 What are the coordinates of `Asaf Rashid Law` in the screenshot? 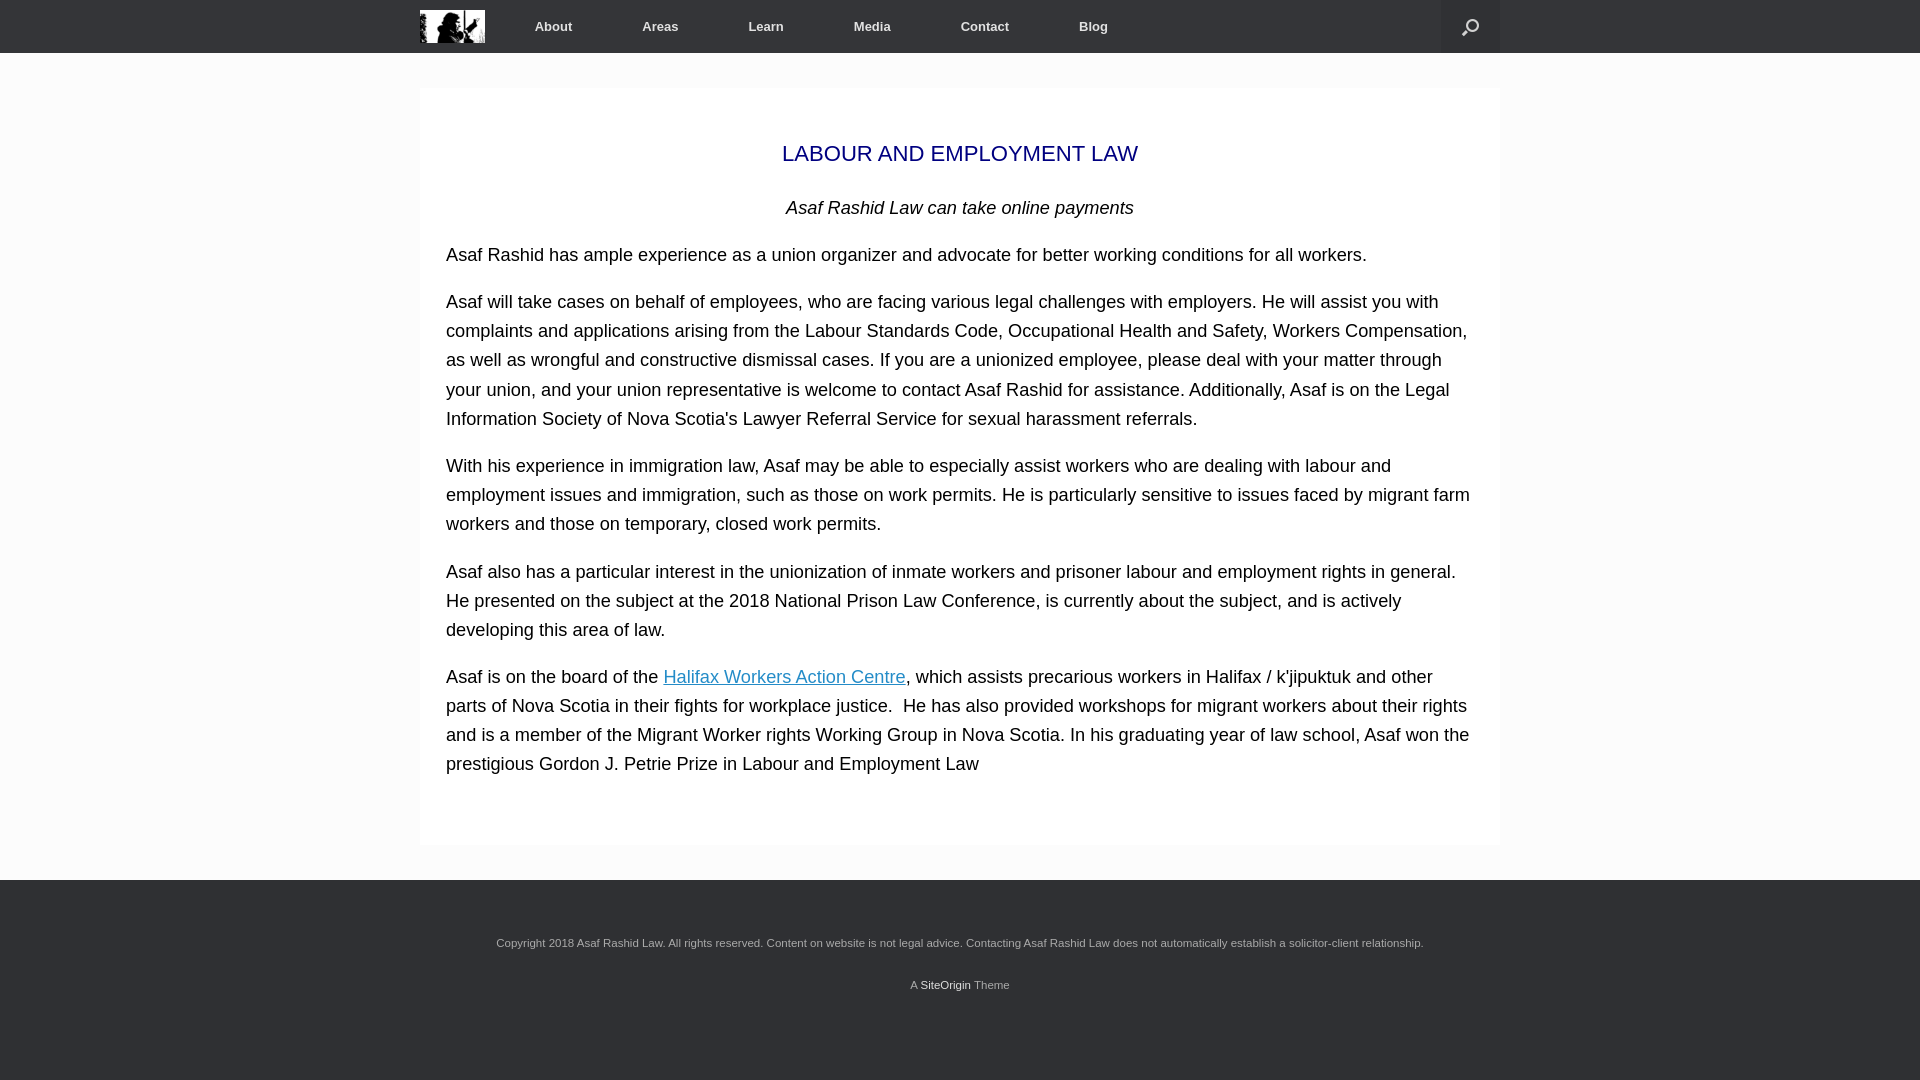 It's located at (452, 26).